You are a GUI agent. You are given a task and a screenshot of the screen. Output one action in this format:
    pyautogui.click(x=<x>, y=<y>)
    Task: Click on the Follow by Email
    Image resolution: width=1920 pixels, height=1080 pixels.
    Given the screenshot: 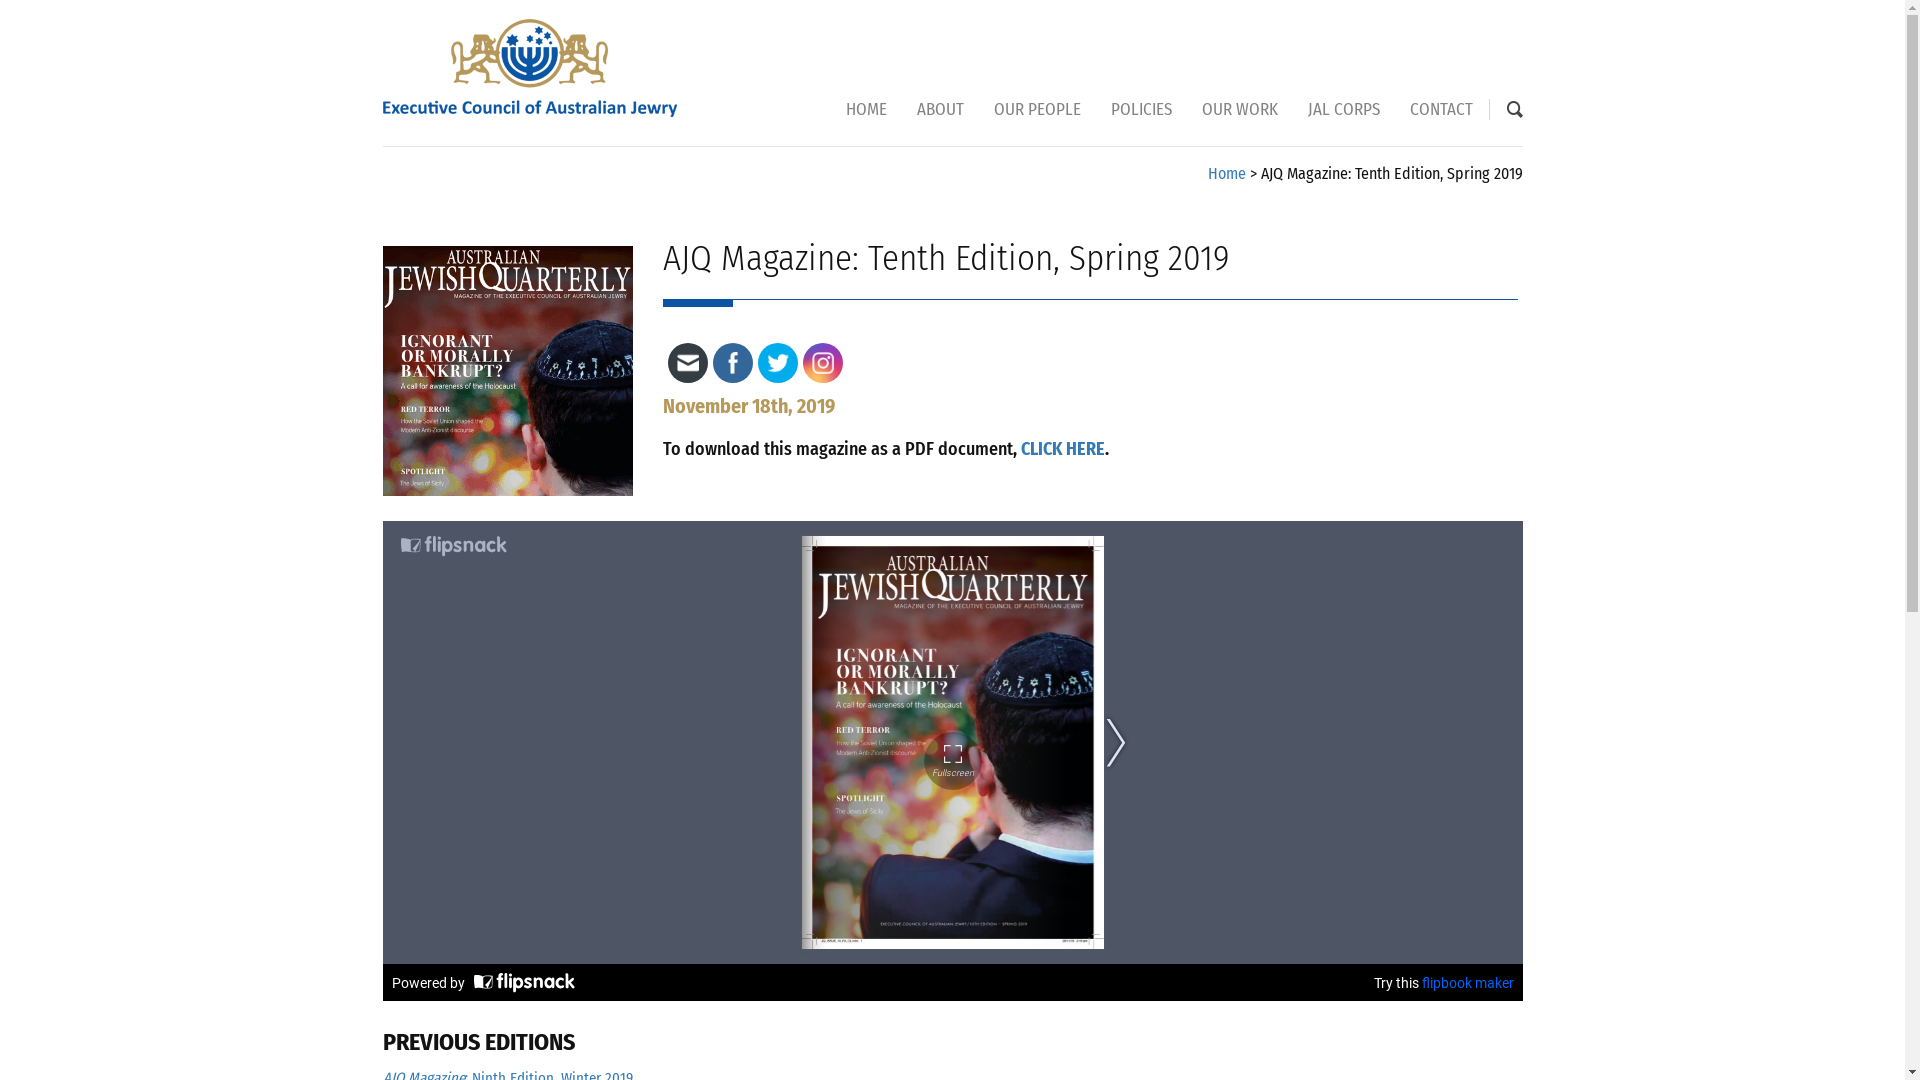 What is the action you would take?
    pyautogui.click(x=687, y=362)
    